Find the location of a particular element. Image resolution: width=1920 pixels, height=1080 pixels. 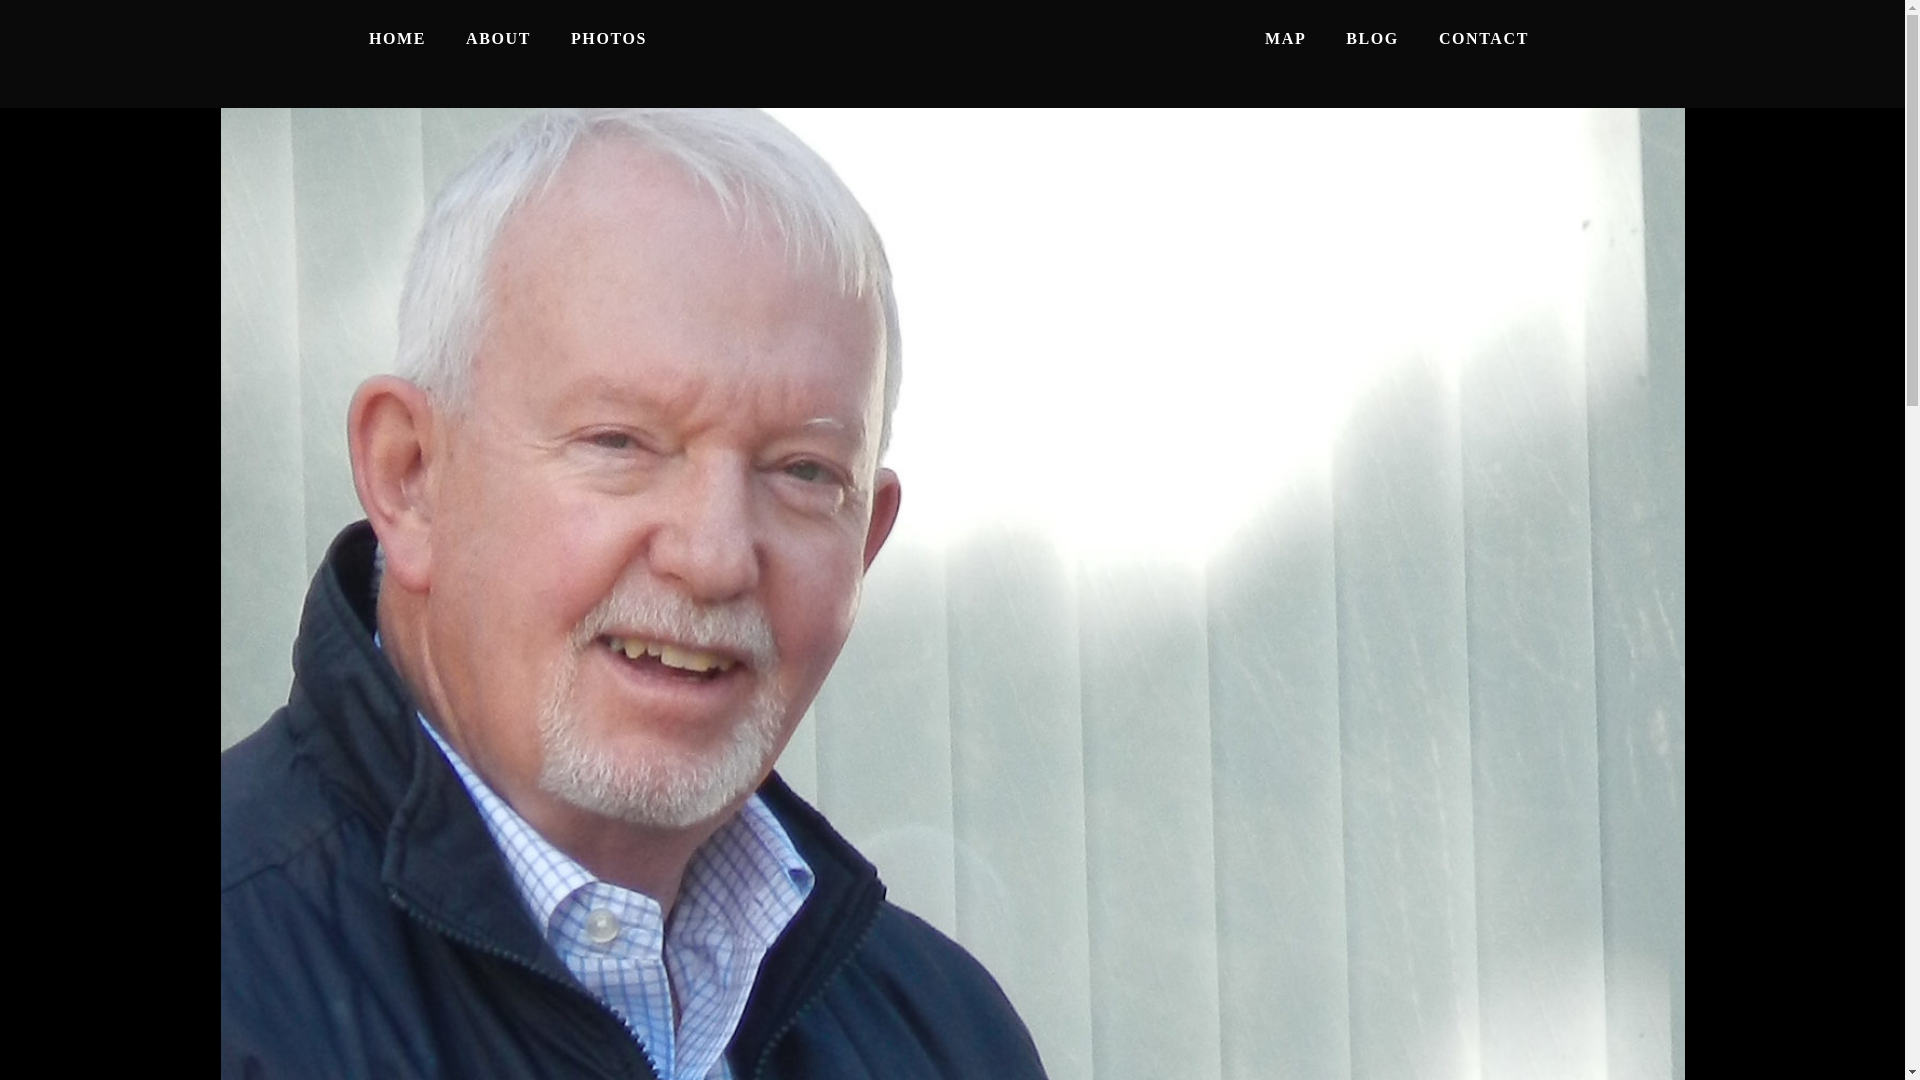

CONTACT is located at coordinates (1483, 38).